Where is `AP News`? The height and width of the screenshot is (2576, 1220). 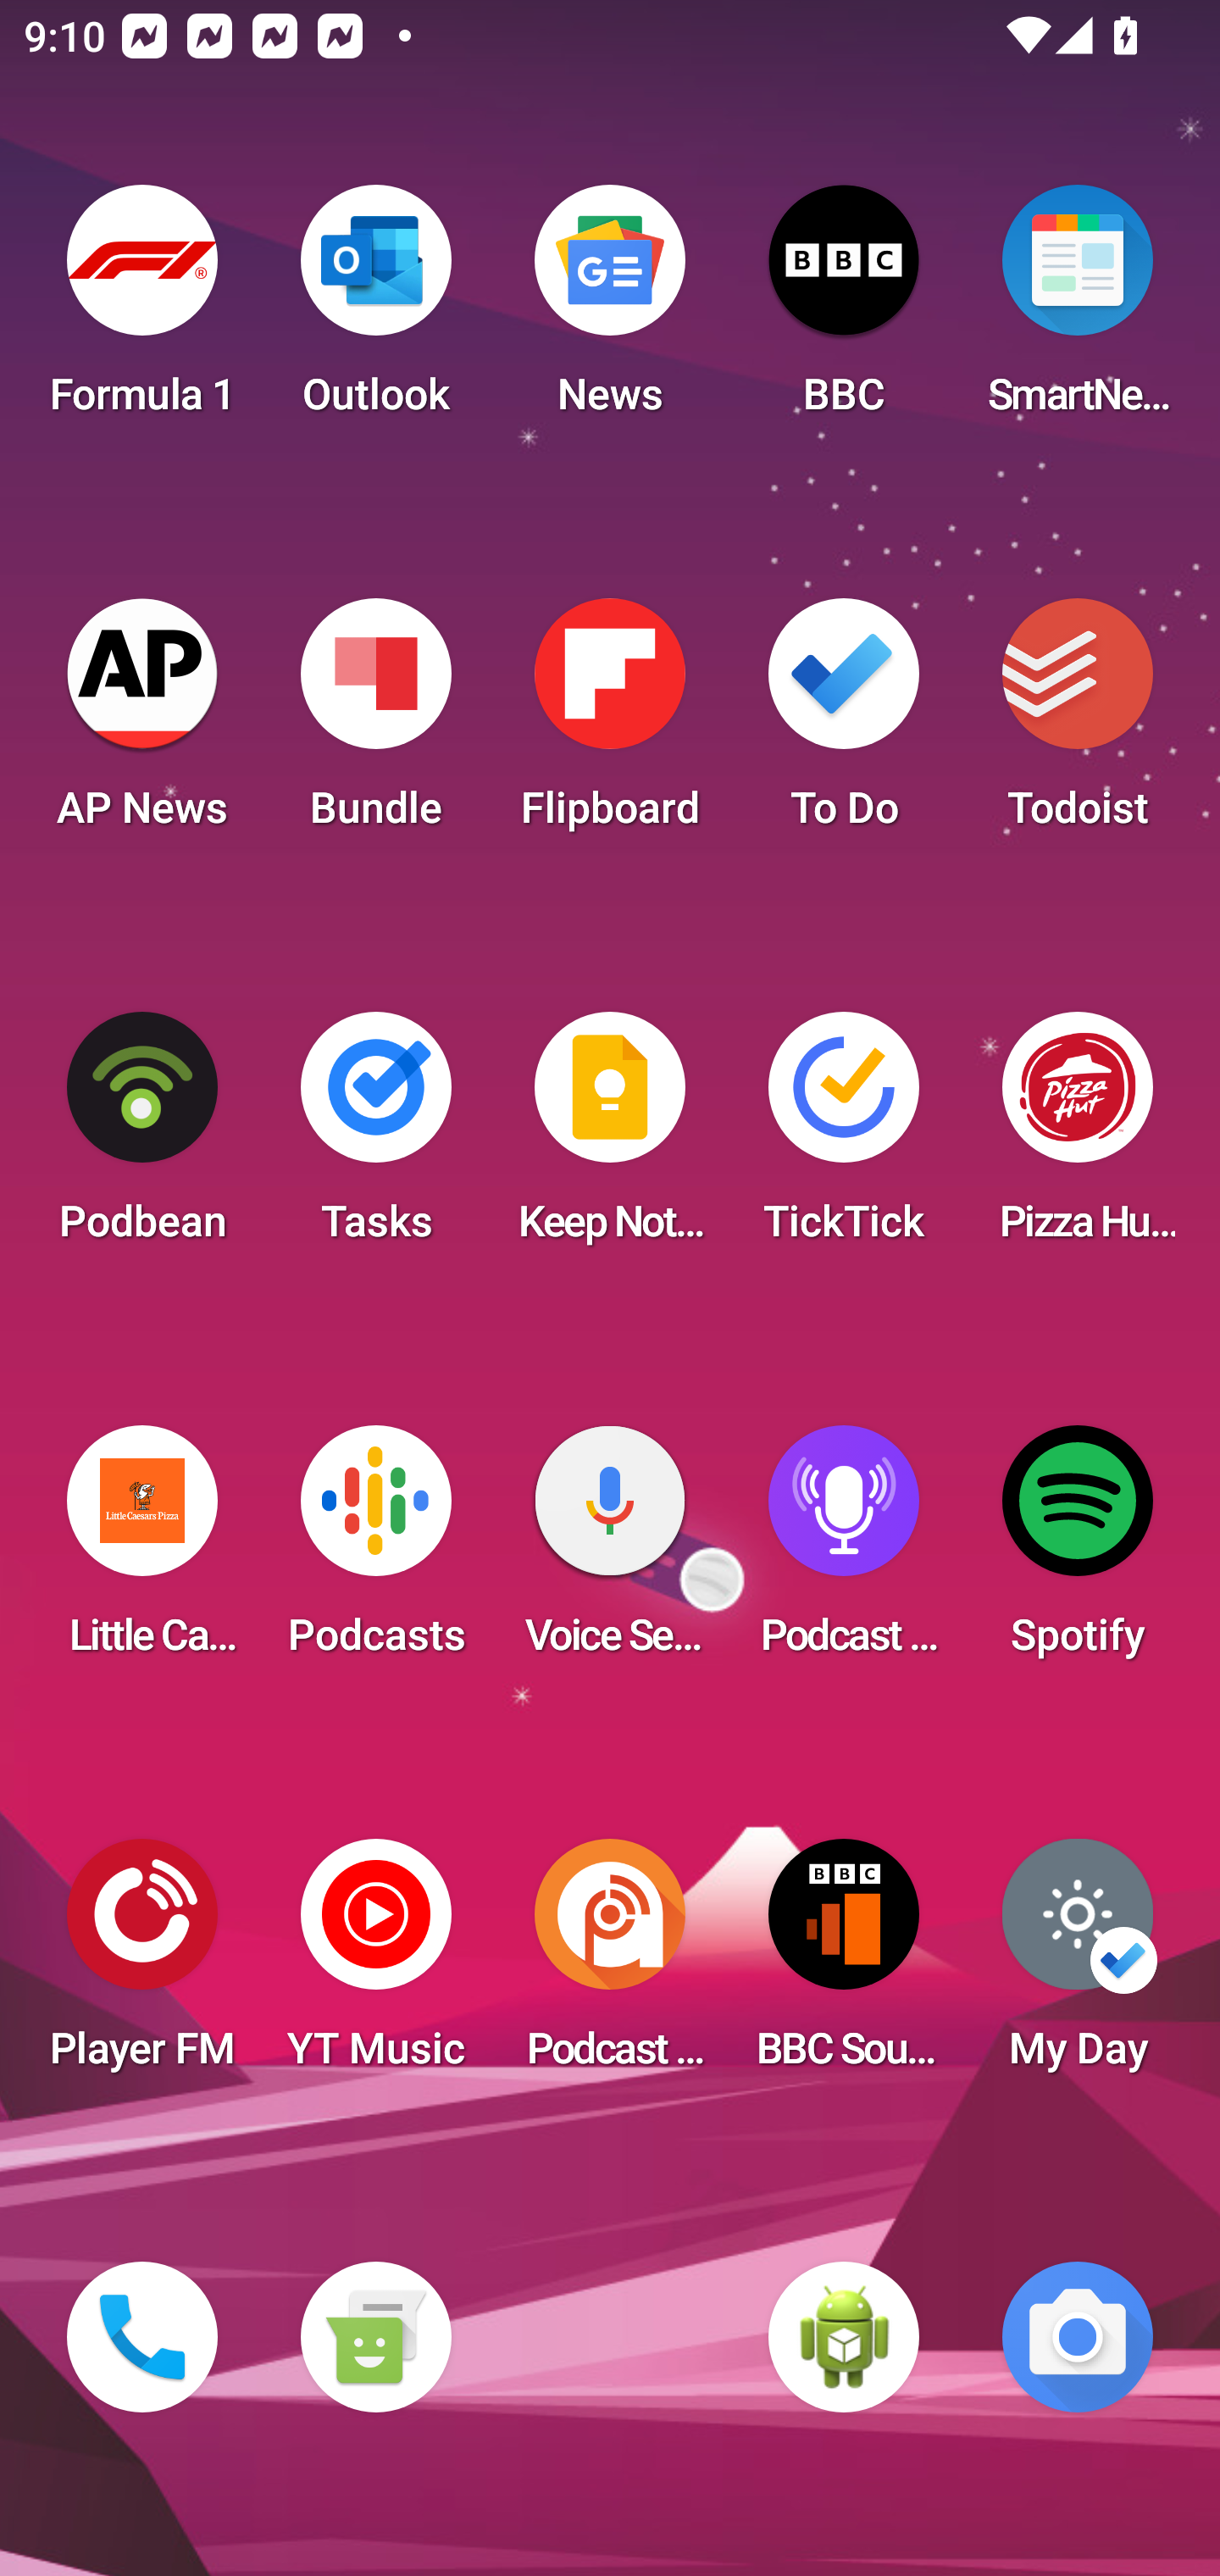 AP News is located at coordinates (142, 724).